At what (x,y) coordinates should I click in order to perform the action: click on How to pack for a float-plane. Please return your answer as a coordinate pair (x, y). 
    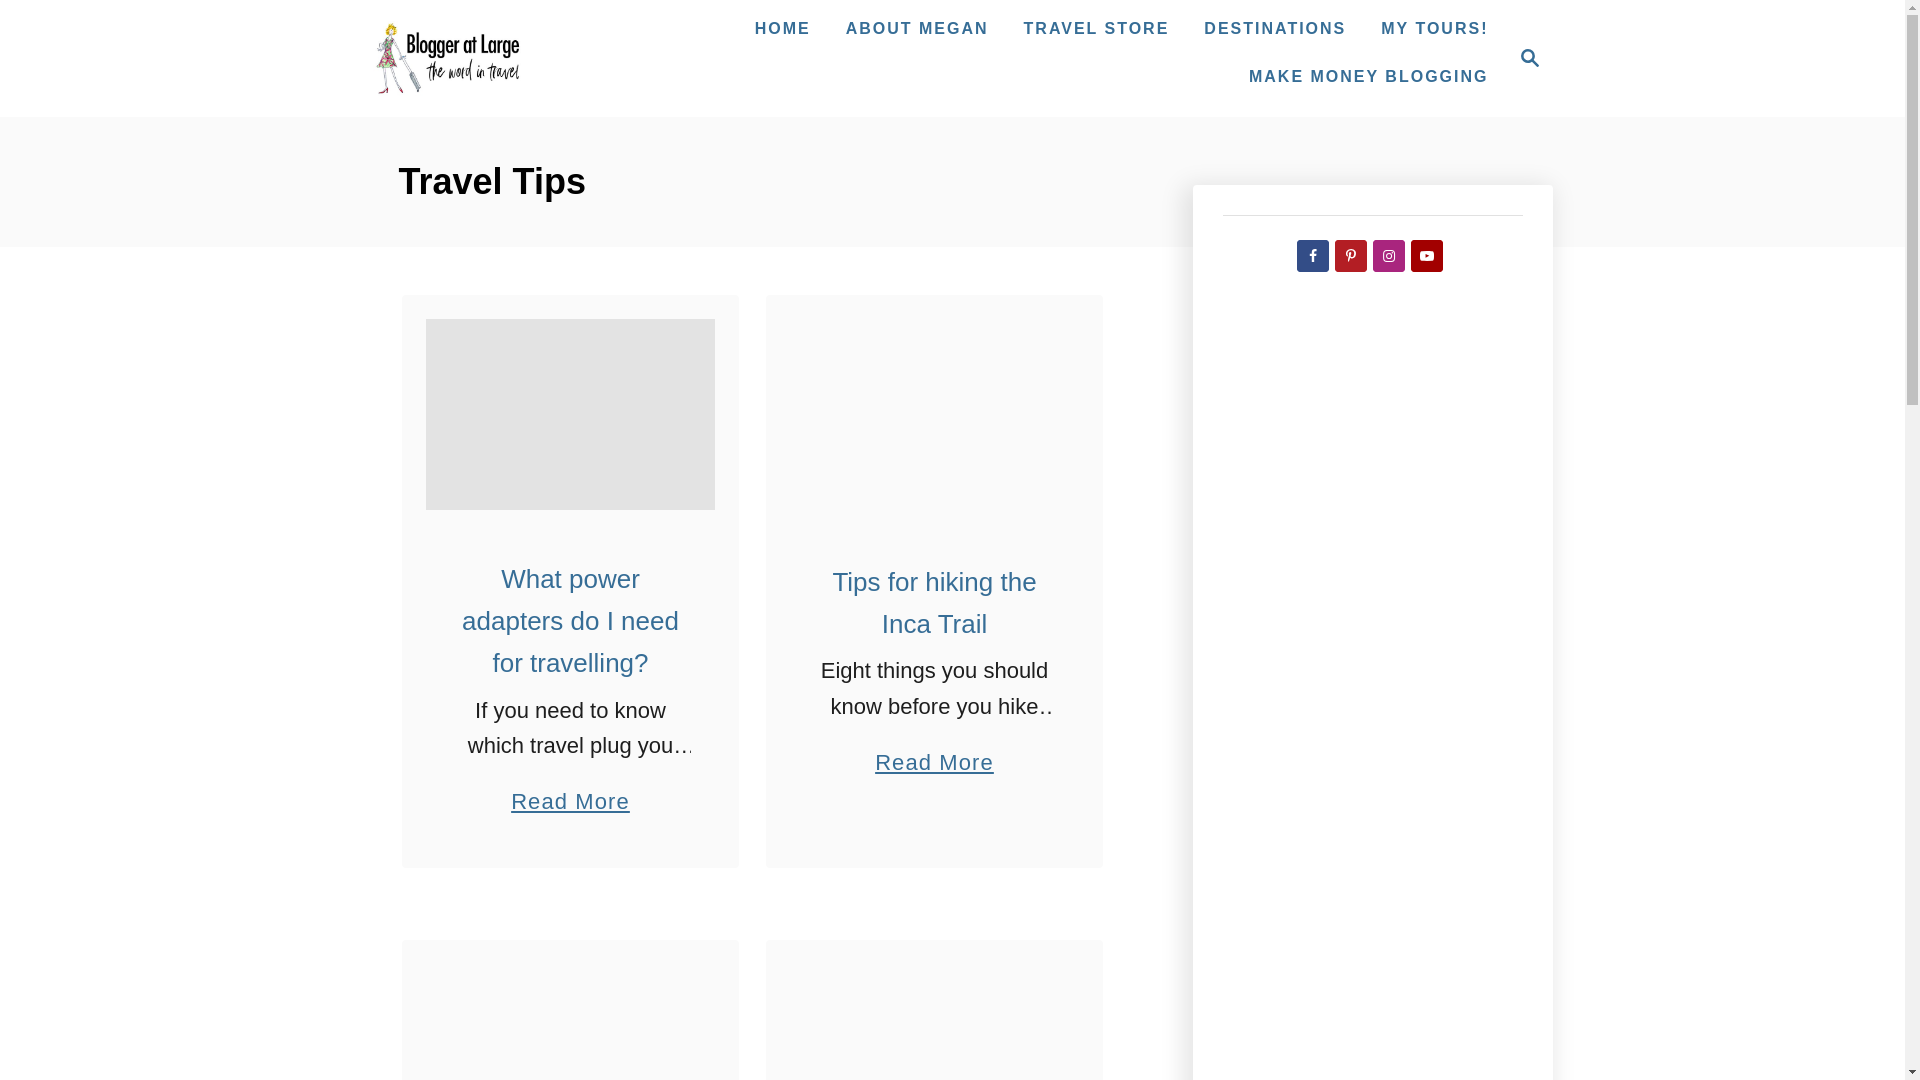
    Looking at the image, I should click on (1096, 28).